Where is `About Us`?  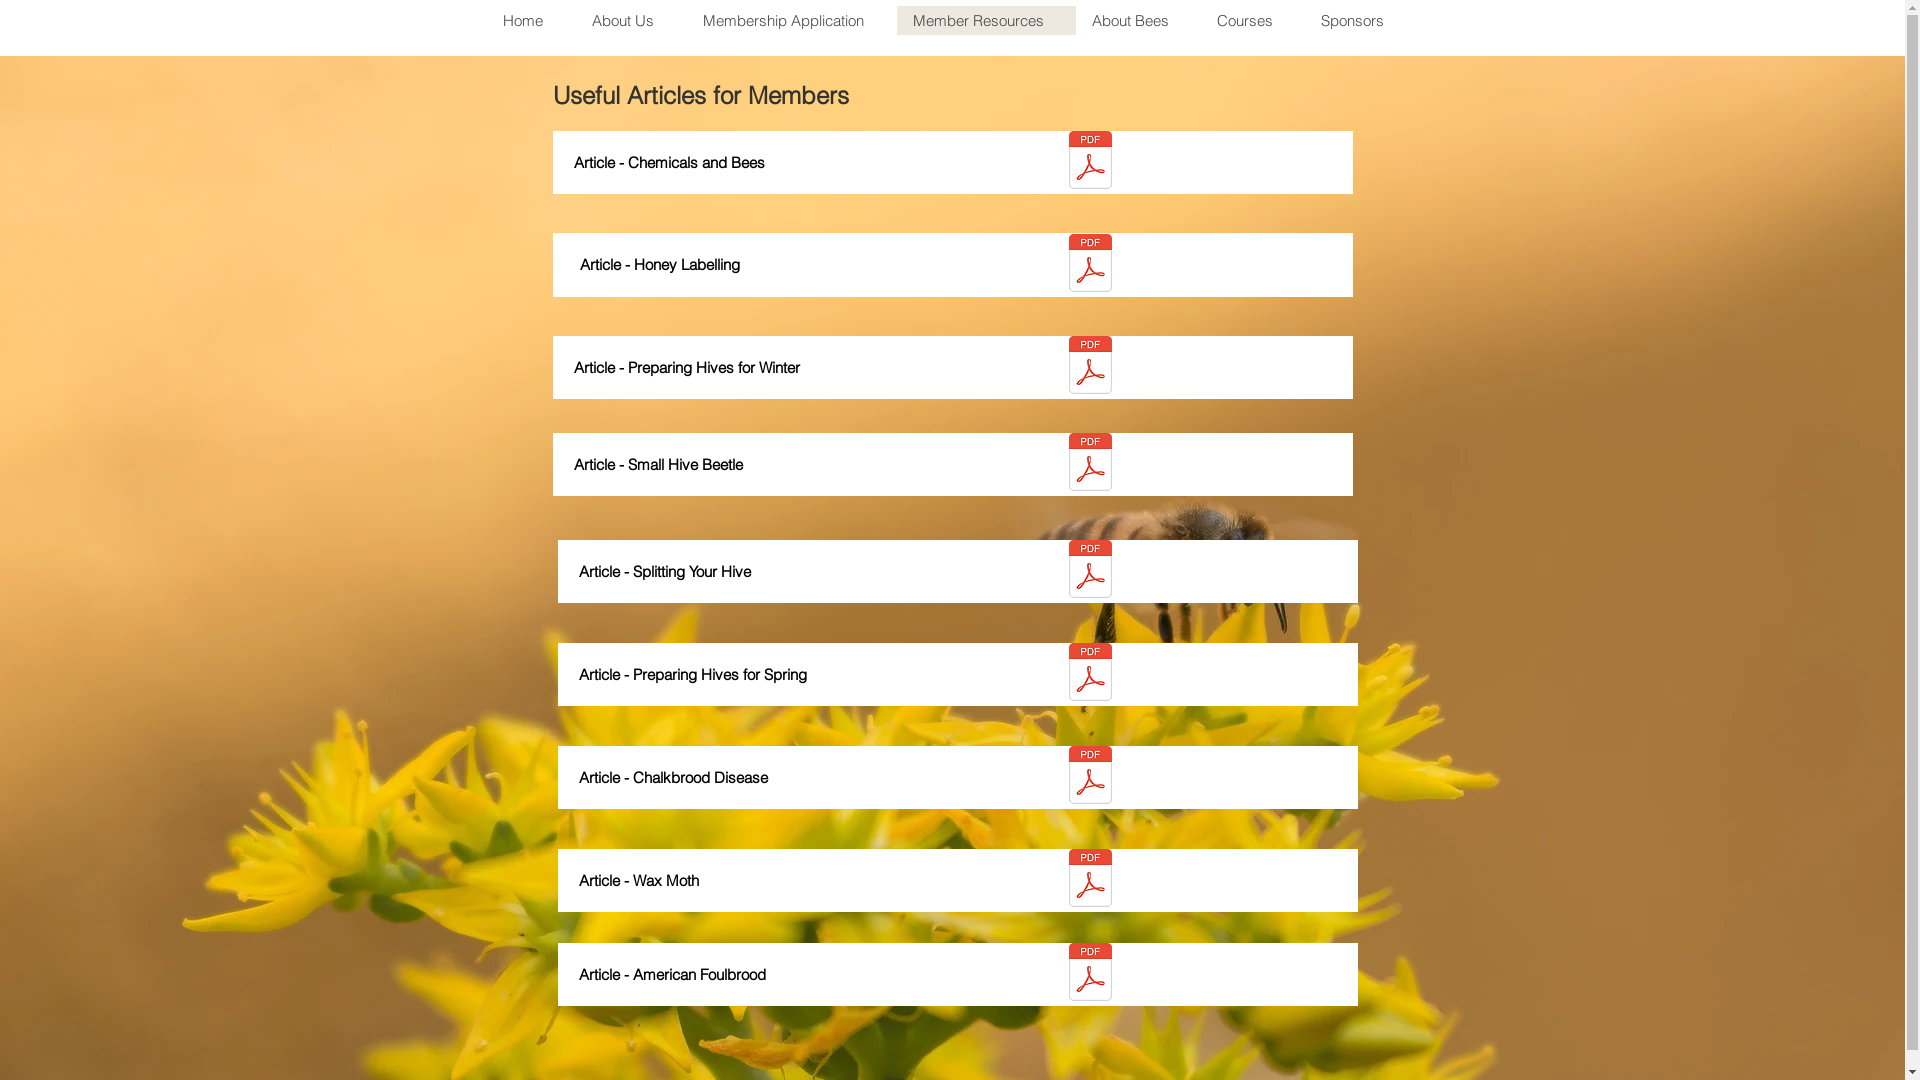
About Us is located at coordinates (632, 20).